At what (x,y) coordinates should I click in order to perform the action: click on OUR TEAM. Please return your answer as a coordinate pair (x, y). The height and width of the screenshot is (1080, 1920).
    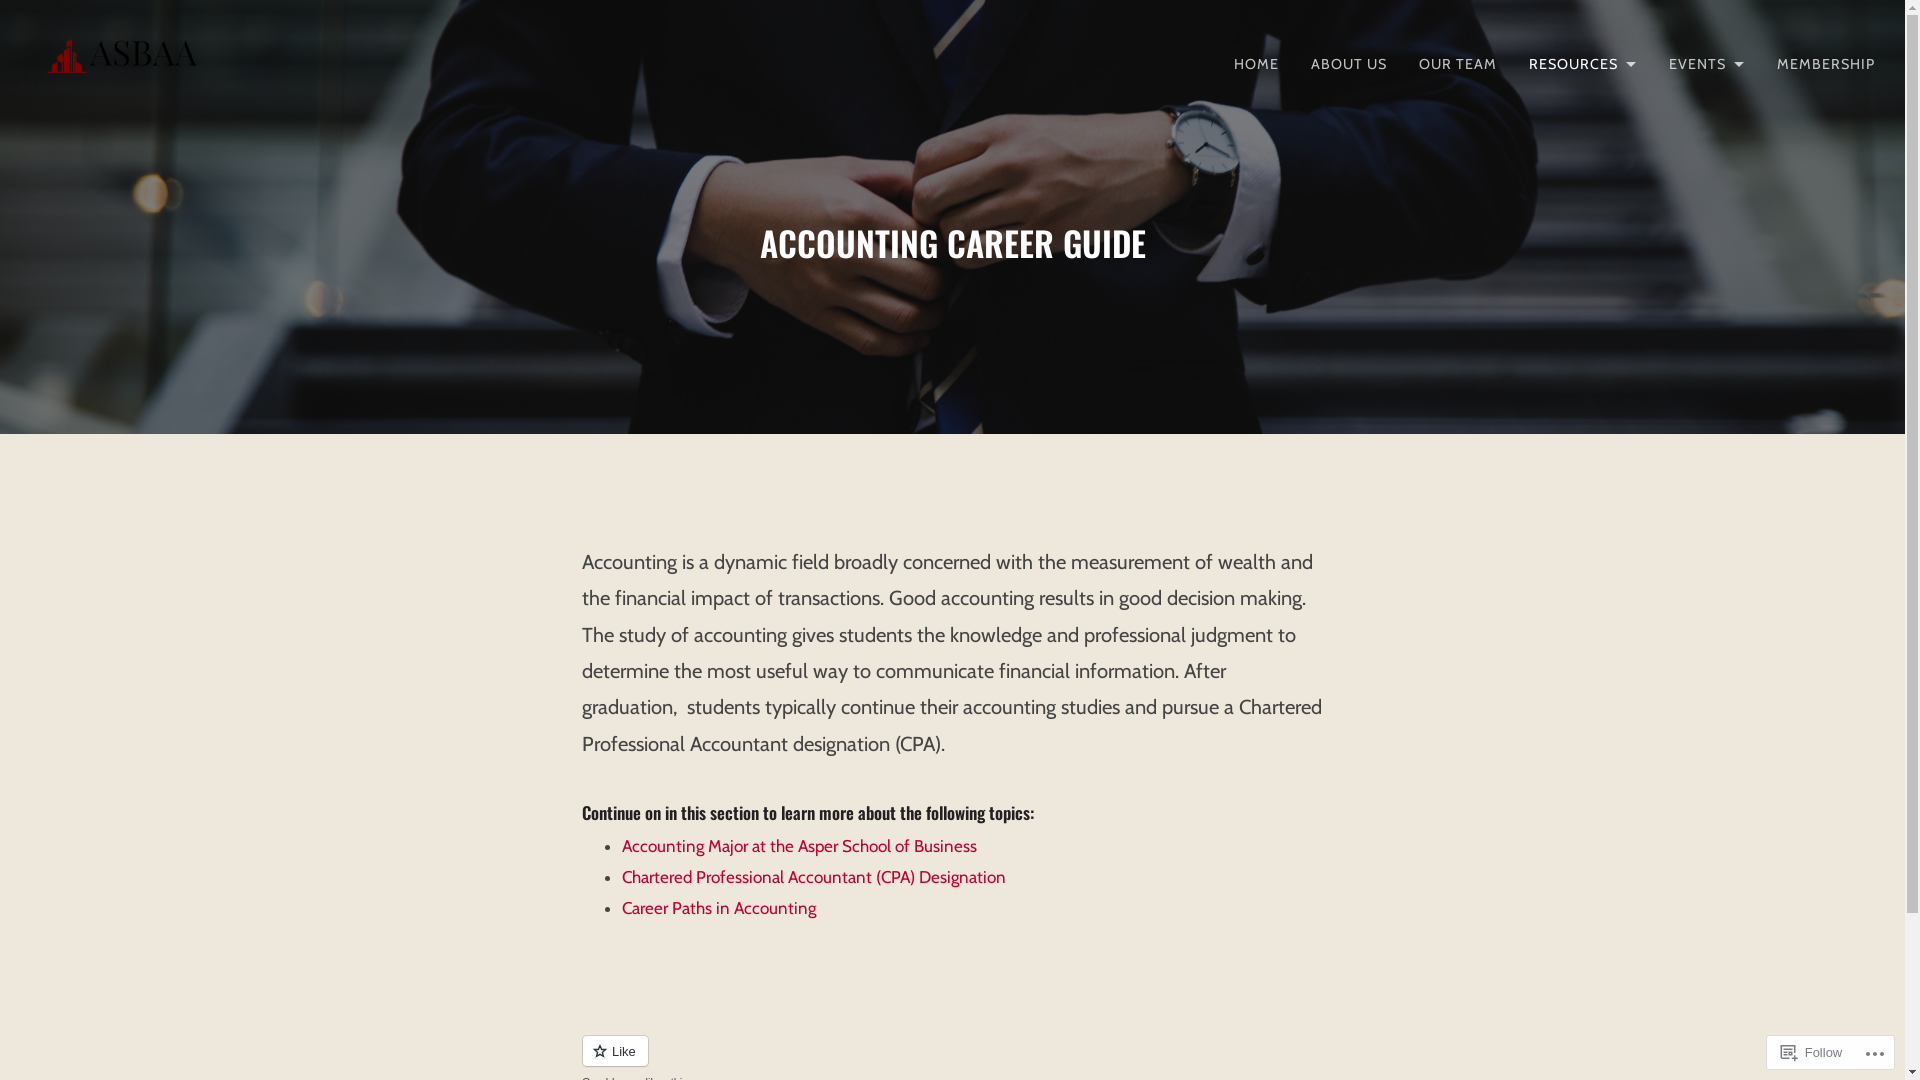
    Looking at the image, I should click on (1458, 64).